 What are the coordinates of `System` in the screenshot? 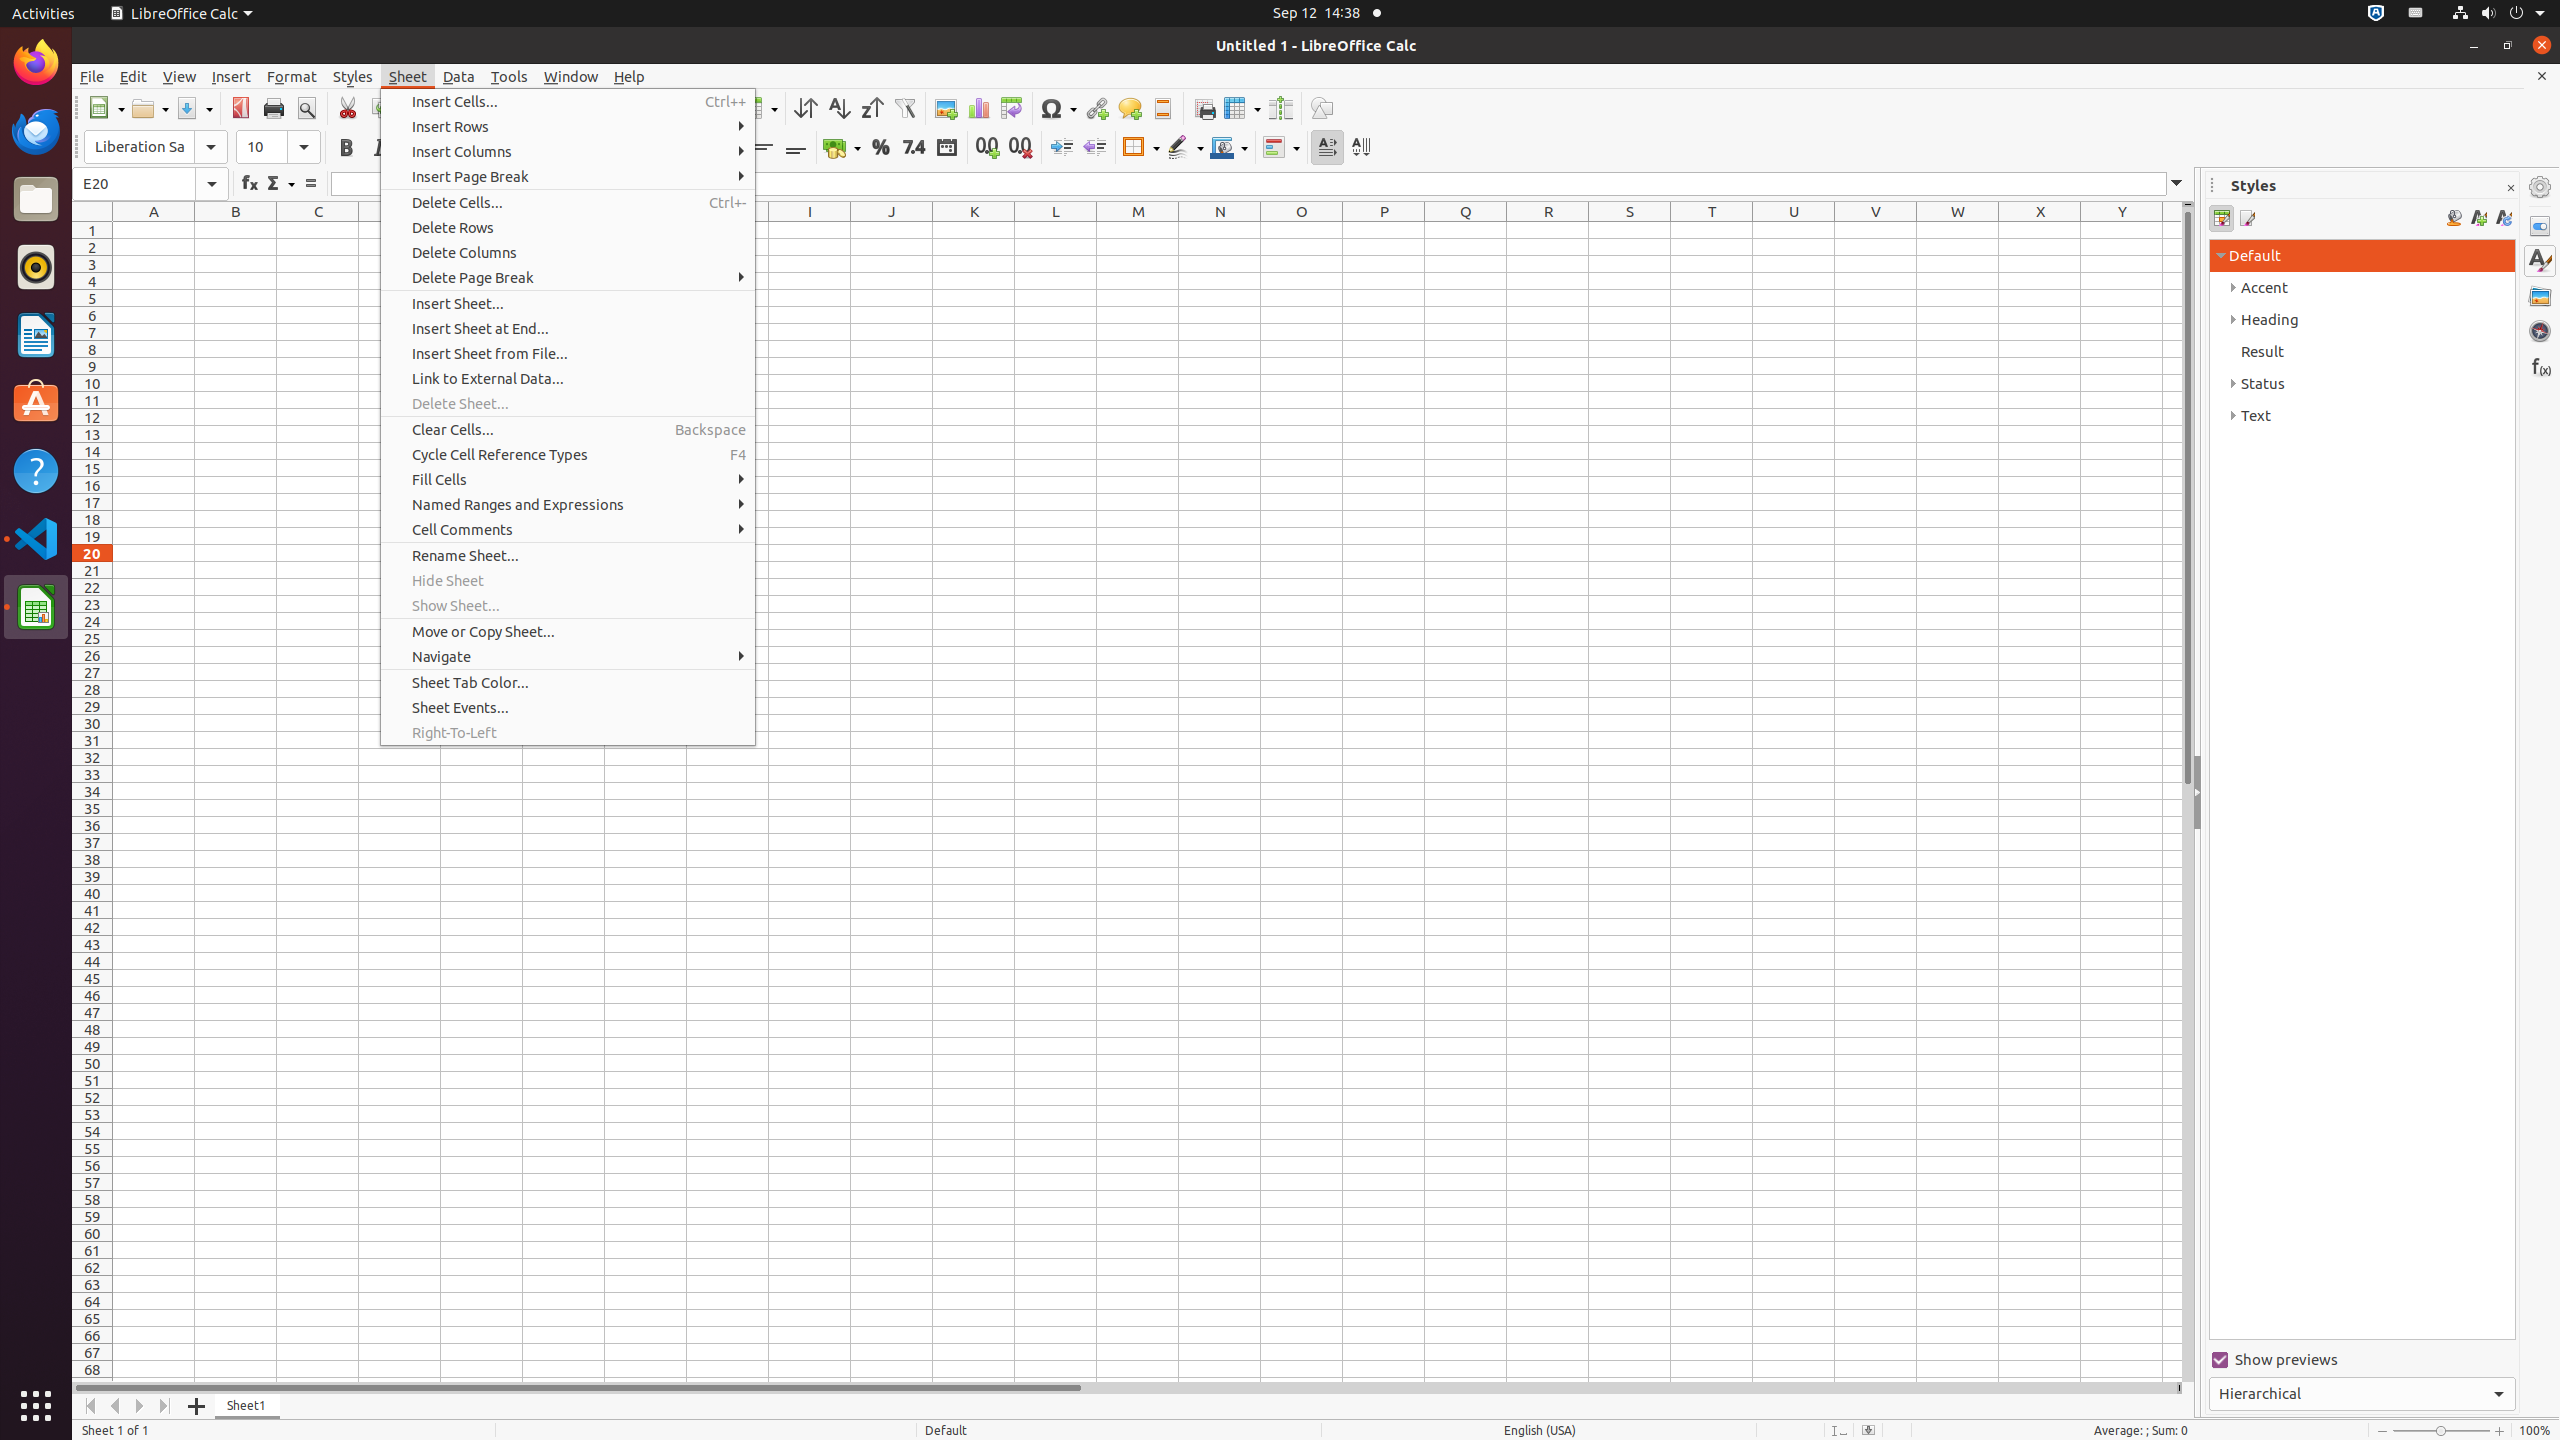 It's located at (2498, 14).